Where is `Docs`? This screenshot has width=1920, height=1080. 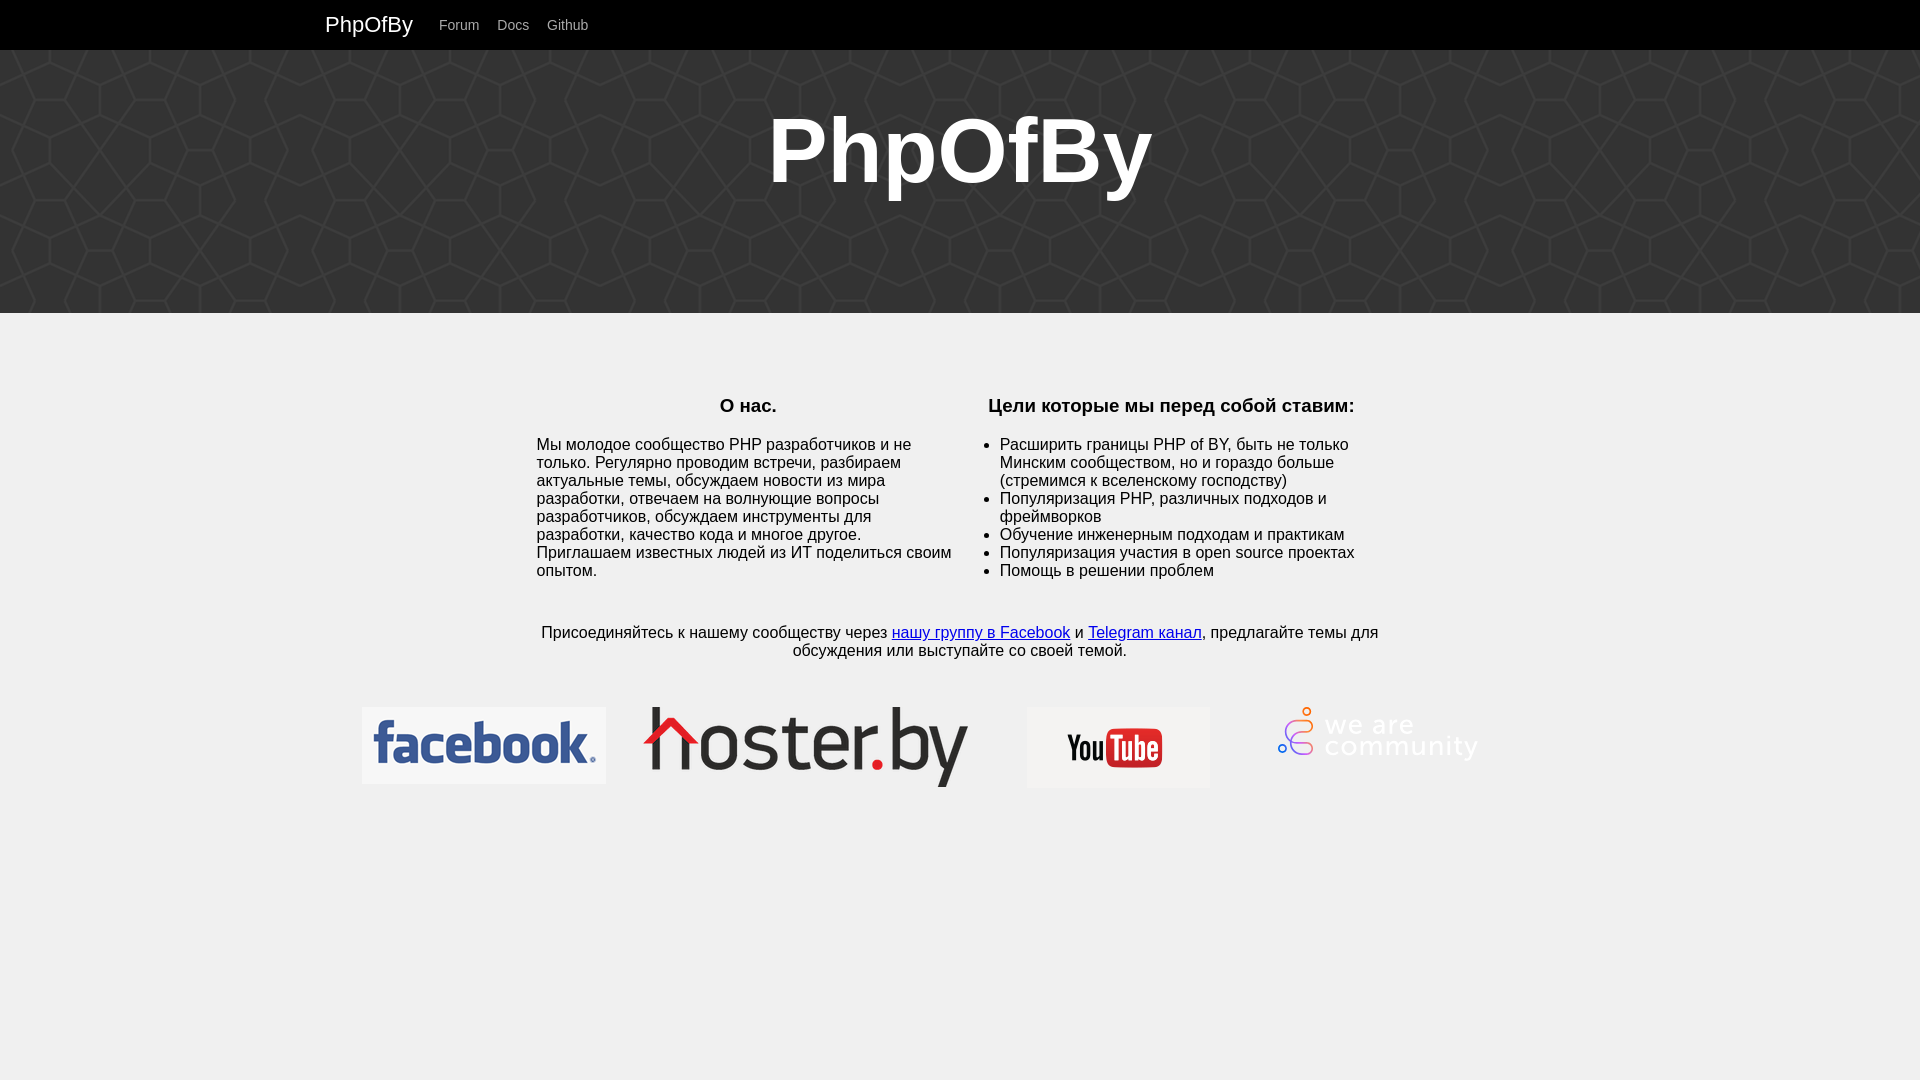 Docs is located at coordinates (520, 25).